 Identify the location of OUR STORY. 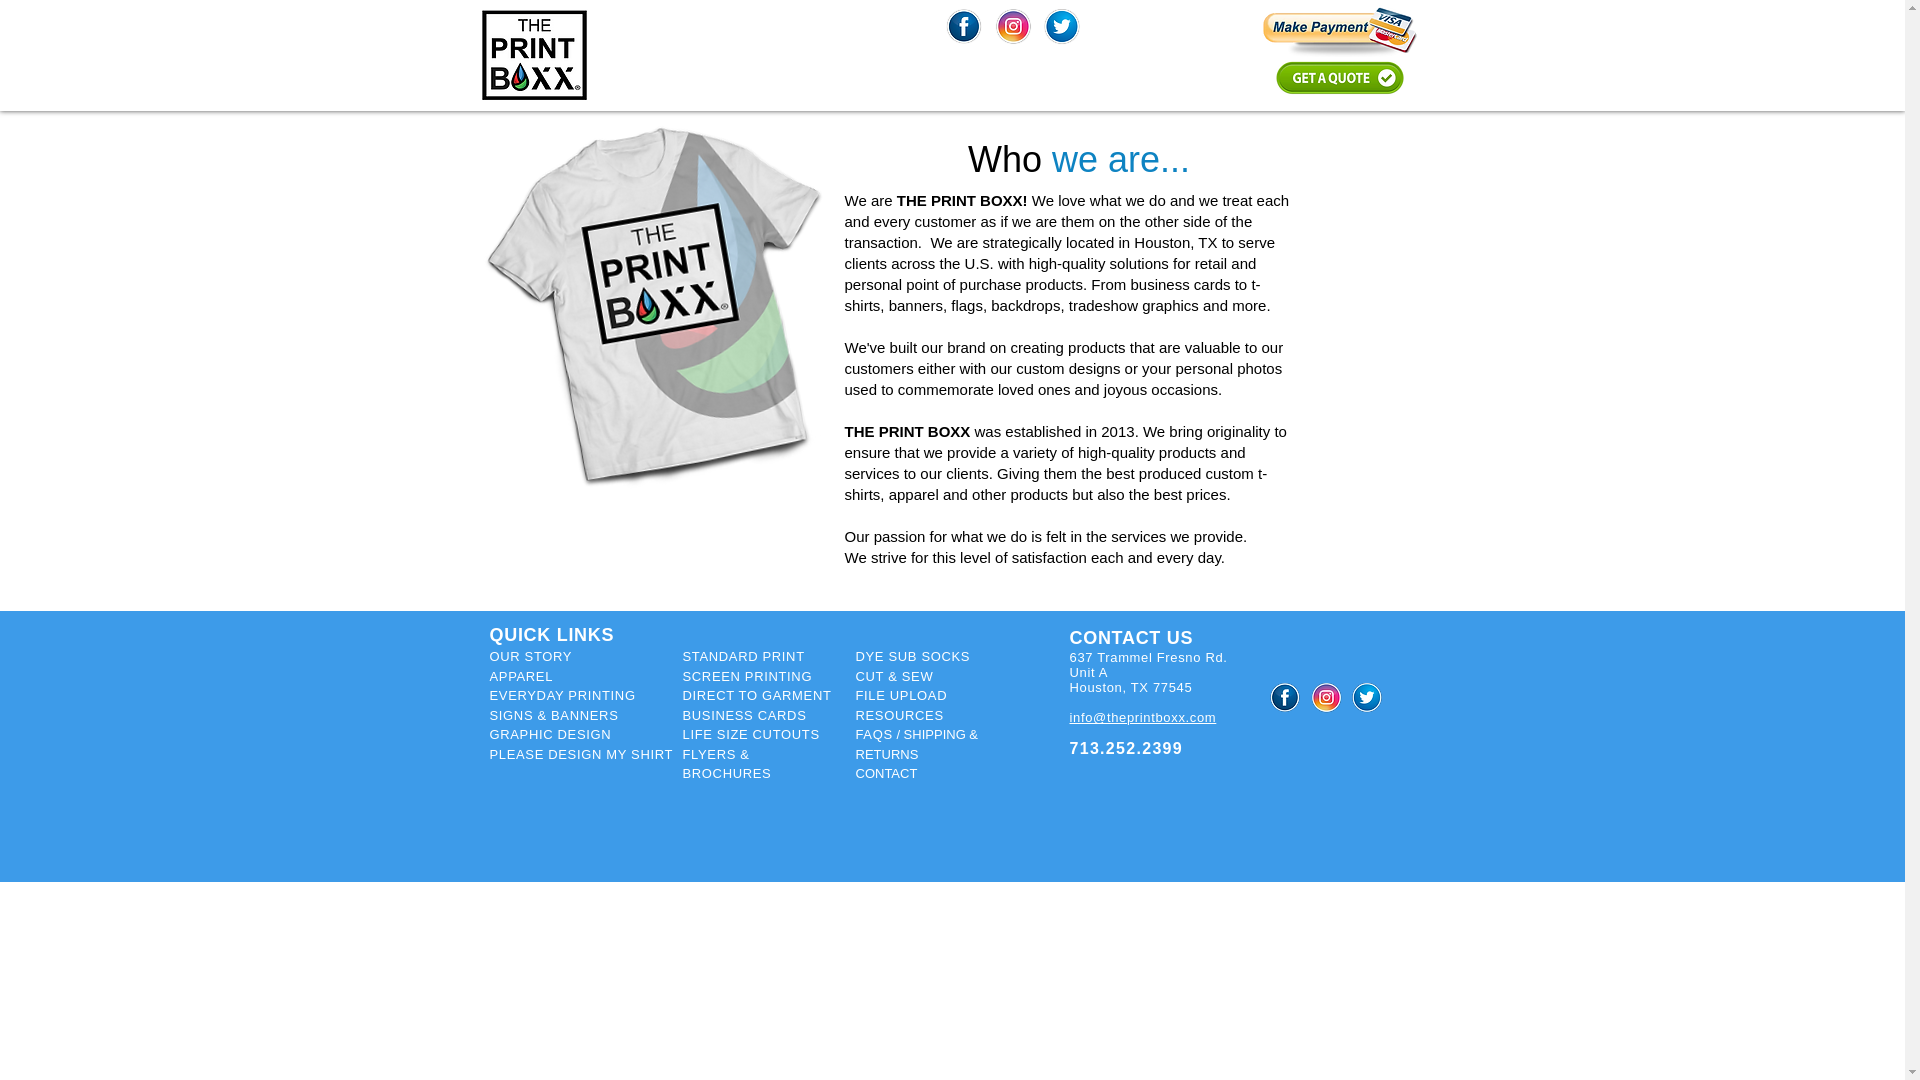
(530, 656).